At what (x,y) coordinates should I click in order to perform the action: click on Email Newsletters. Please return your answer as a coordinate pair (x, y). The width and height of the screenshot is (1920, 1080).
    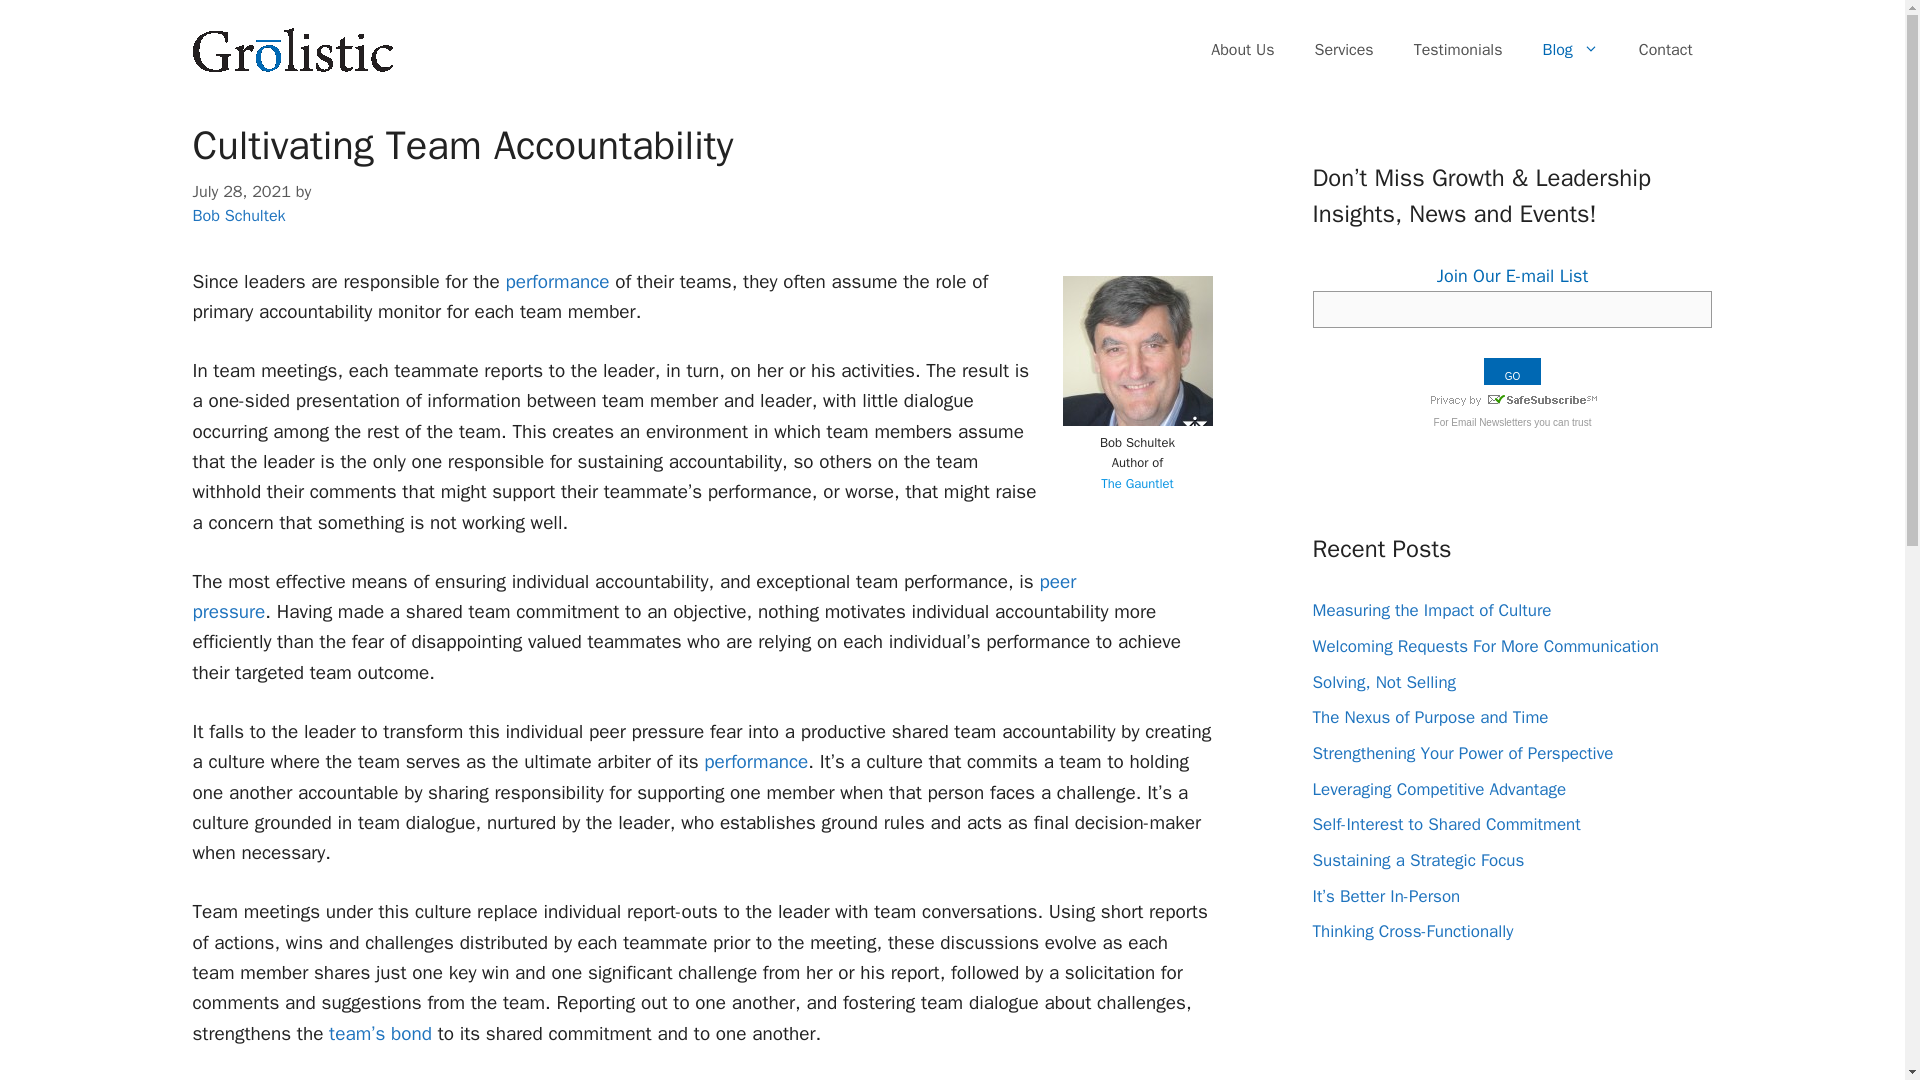
    Looking at the image, I should click on (1490, 422).